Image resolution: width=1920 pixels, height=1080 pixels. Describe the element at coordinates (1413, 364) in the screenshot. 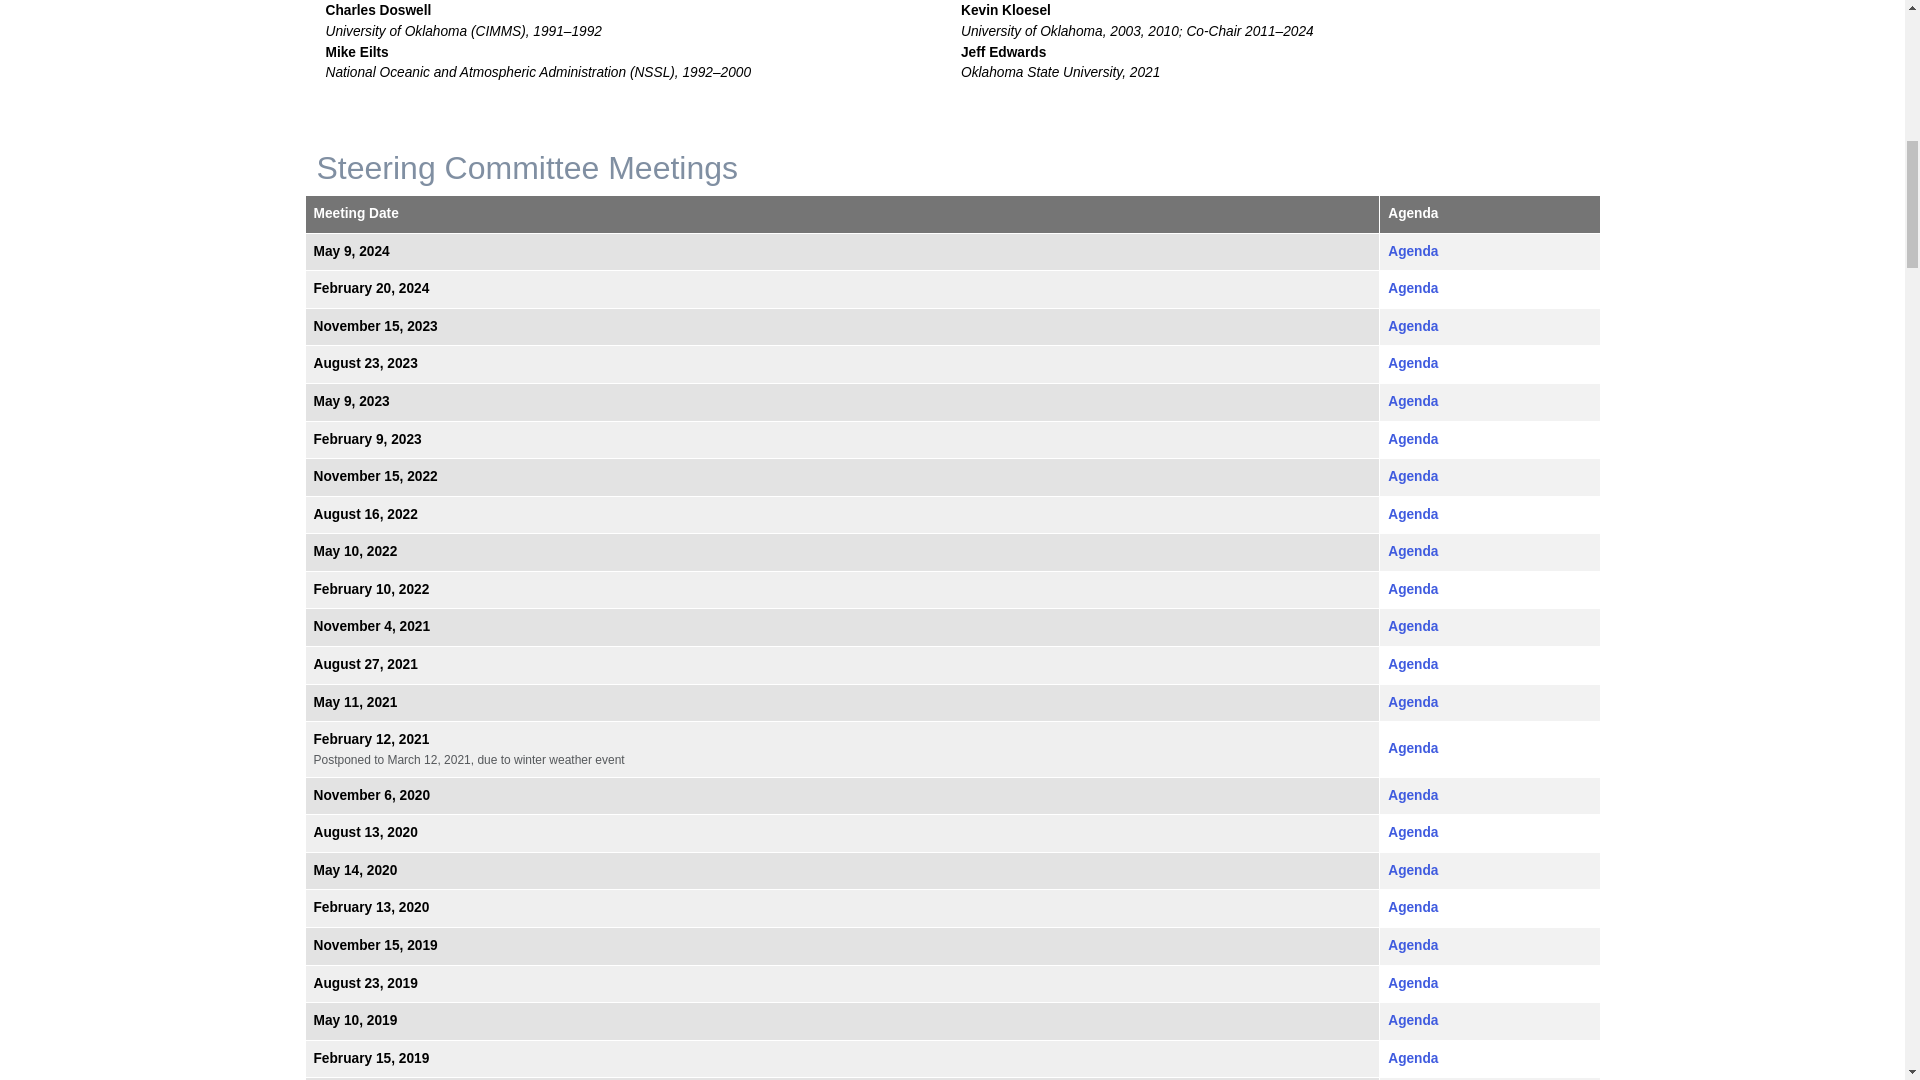

I see `Agenda` at that location.